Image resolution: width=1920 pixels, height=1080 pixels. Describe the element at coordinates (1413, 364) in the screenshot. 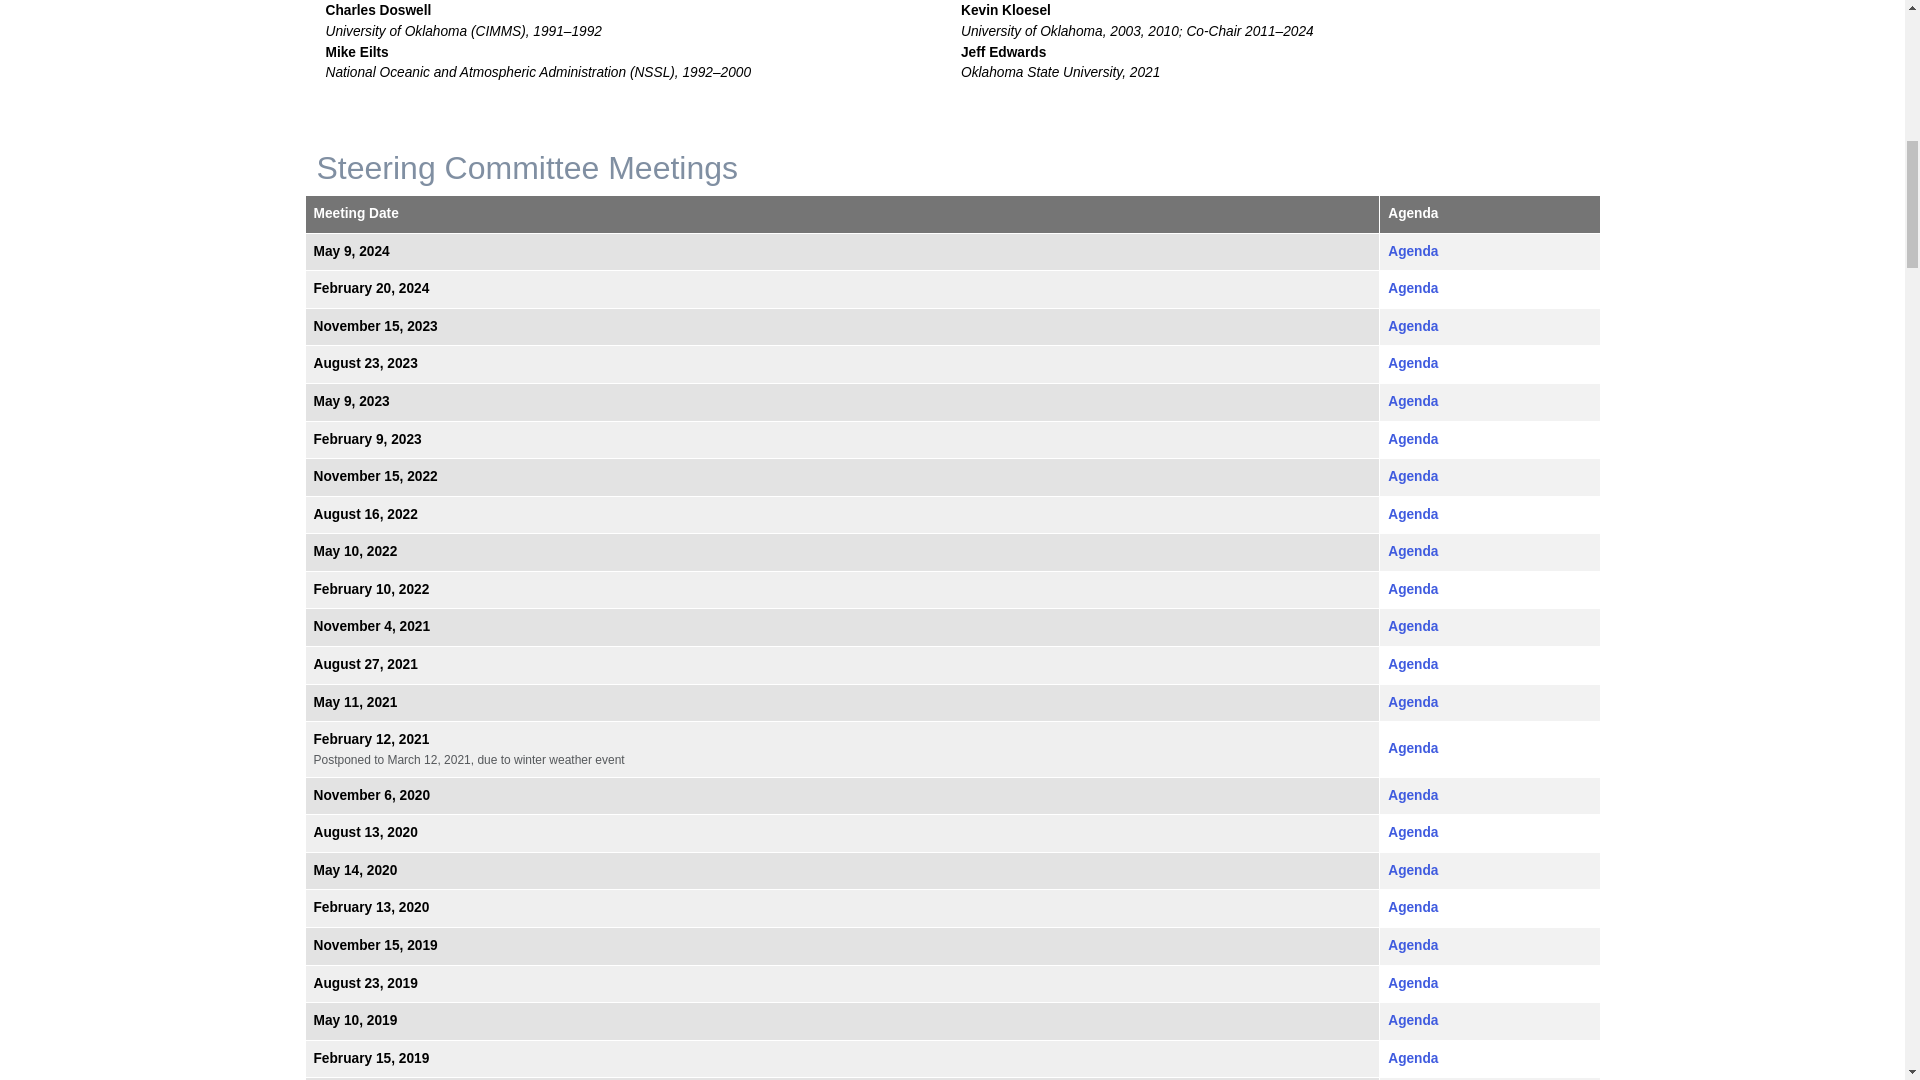

I see `Agenda` at that location.